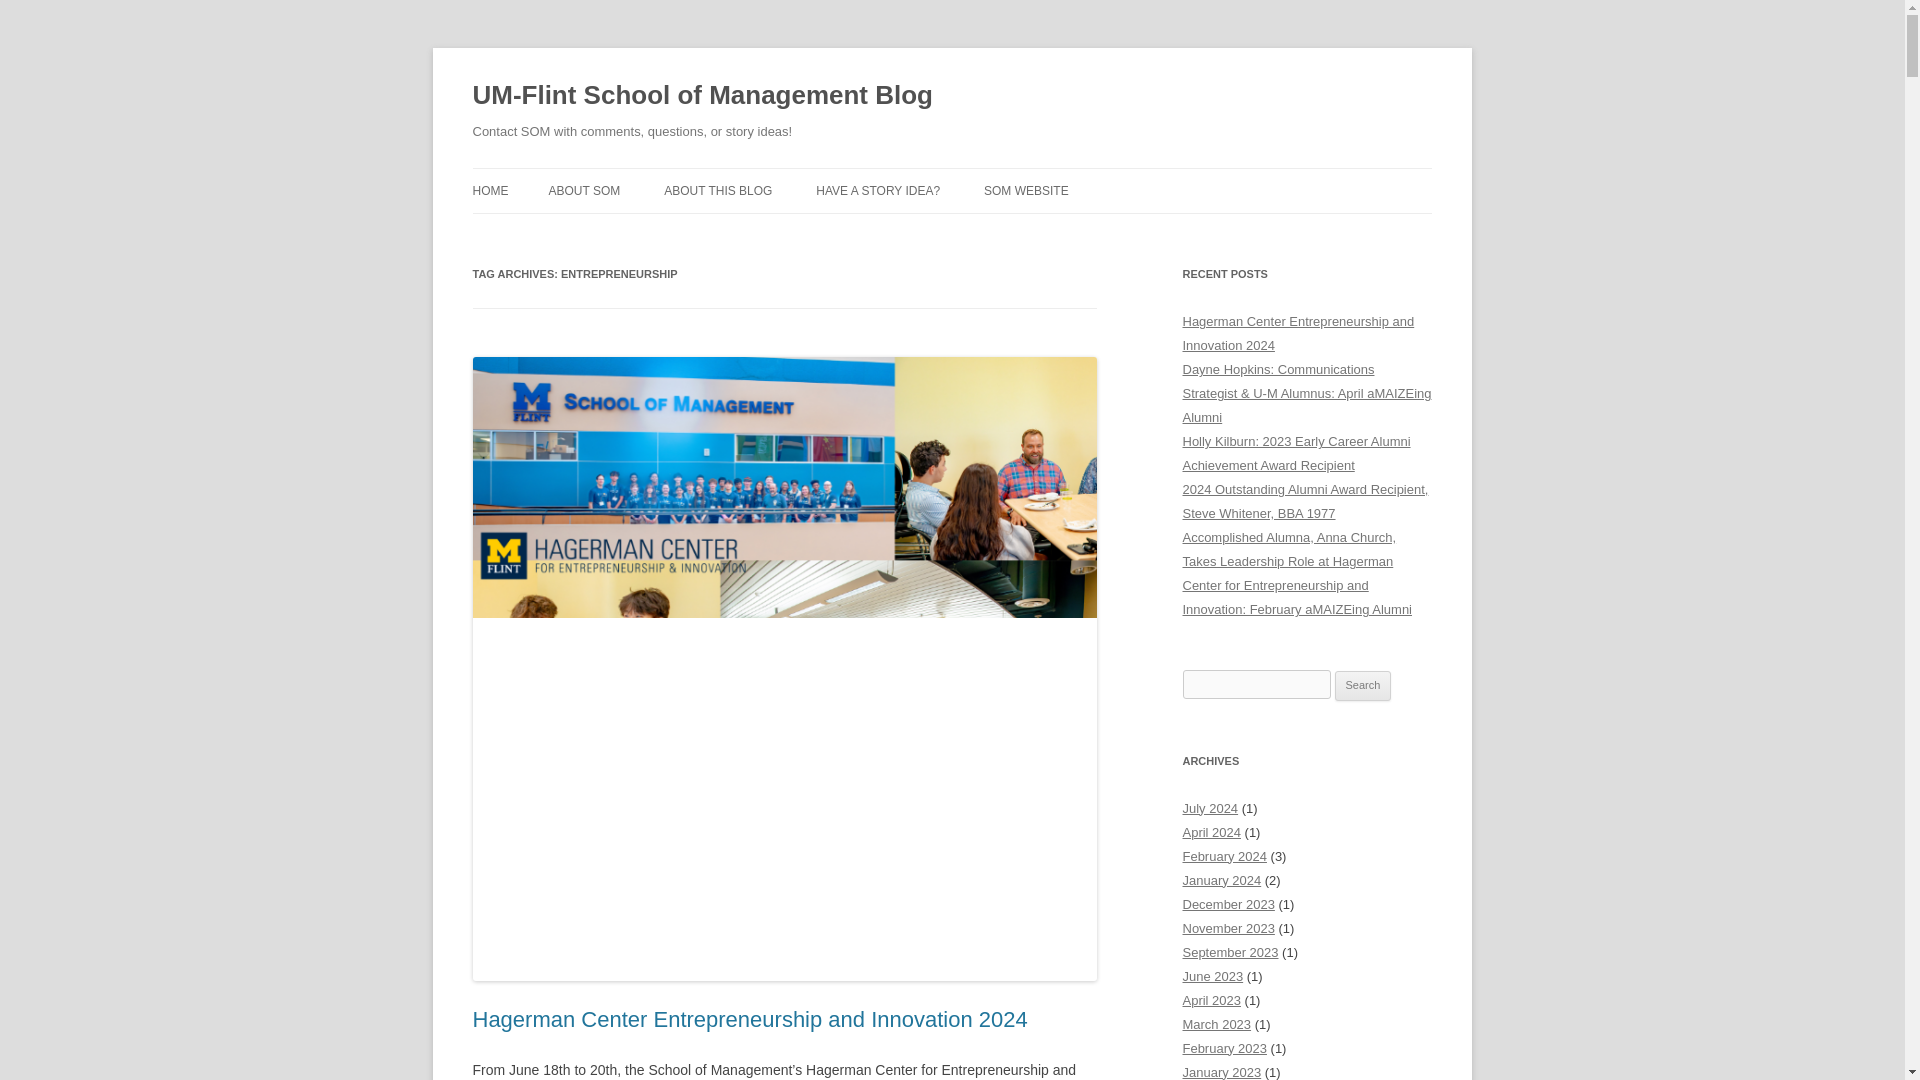 The image size is (1920, 1080). What do you see at coordinates (1363, 685) in the screenshot?
I see `Search` at bounding box center [1363, 685].